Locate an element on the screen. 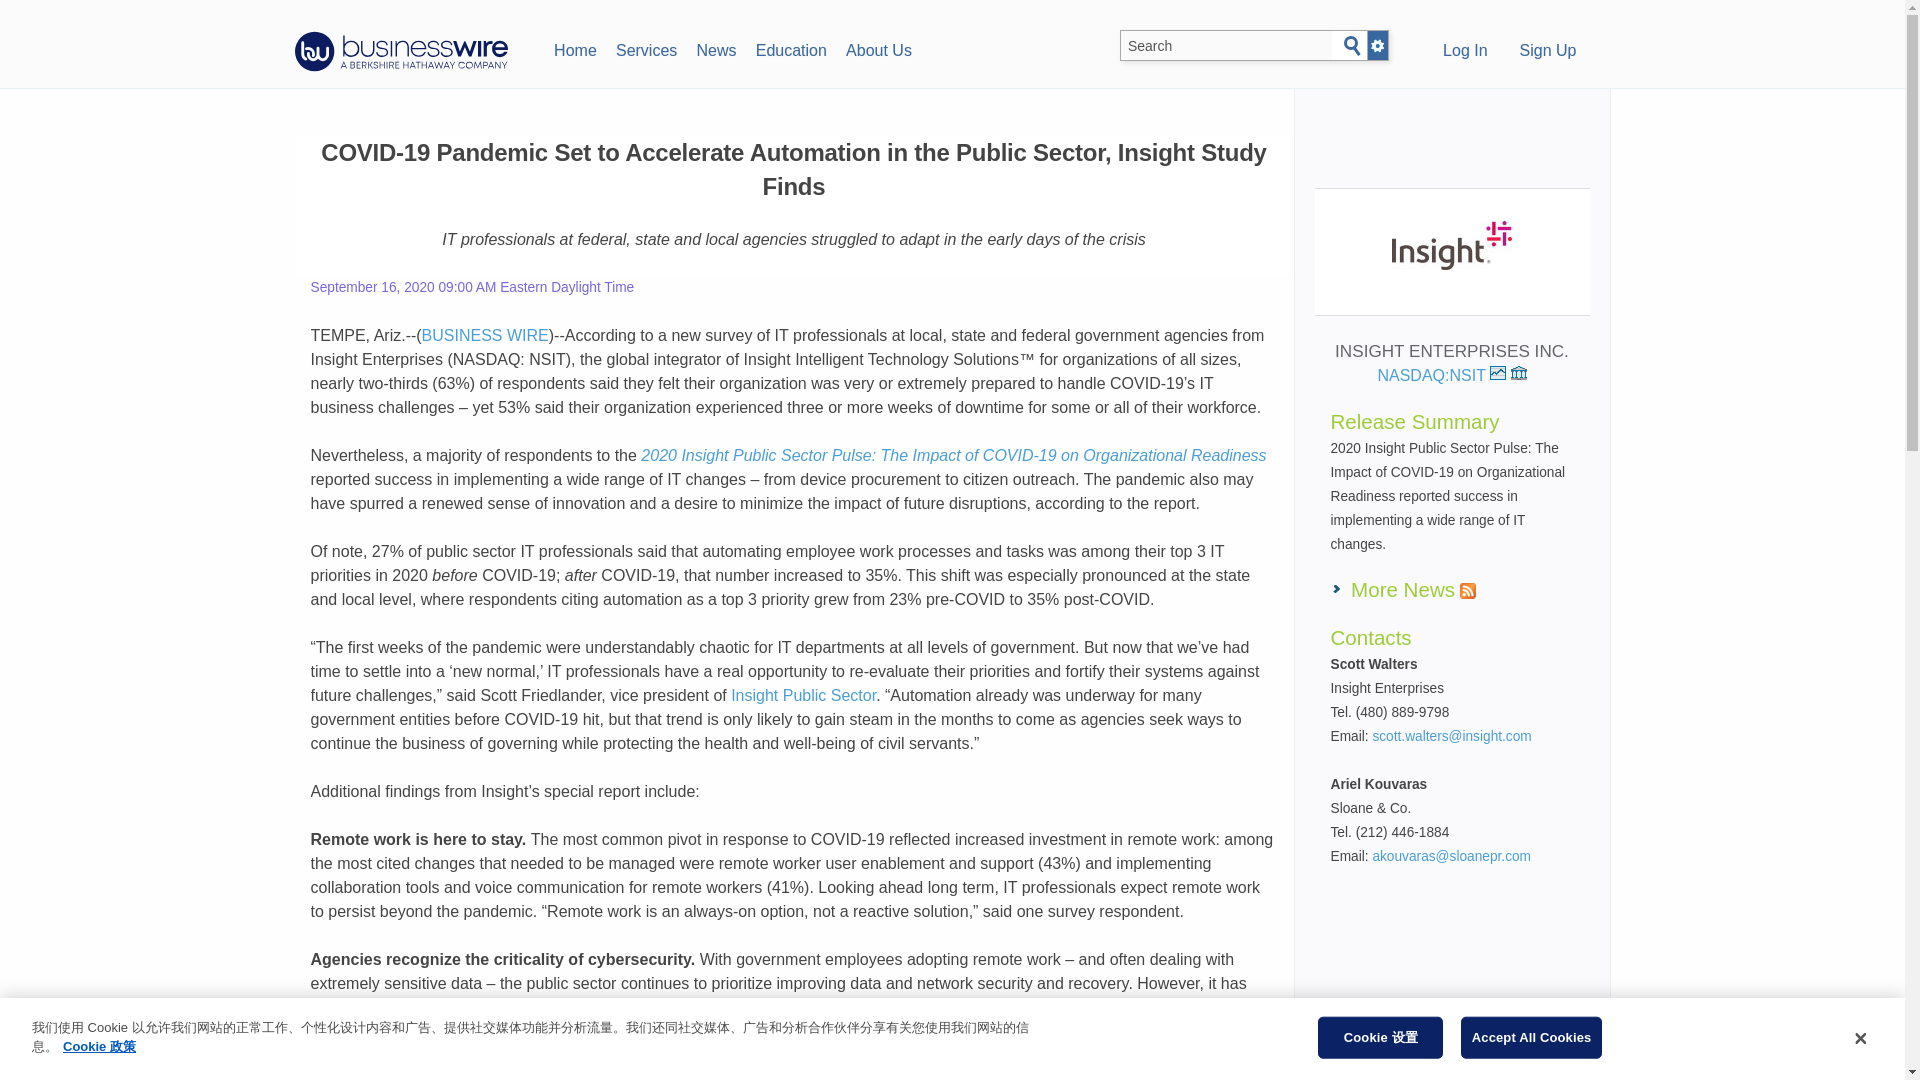 The image size is (1920, 1080). Services is located at coordinates (646, 48).